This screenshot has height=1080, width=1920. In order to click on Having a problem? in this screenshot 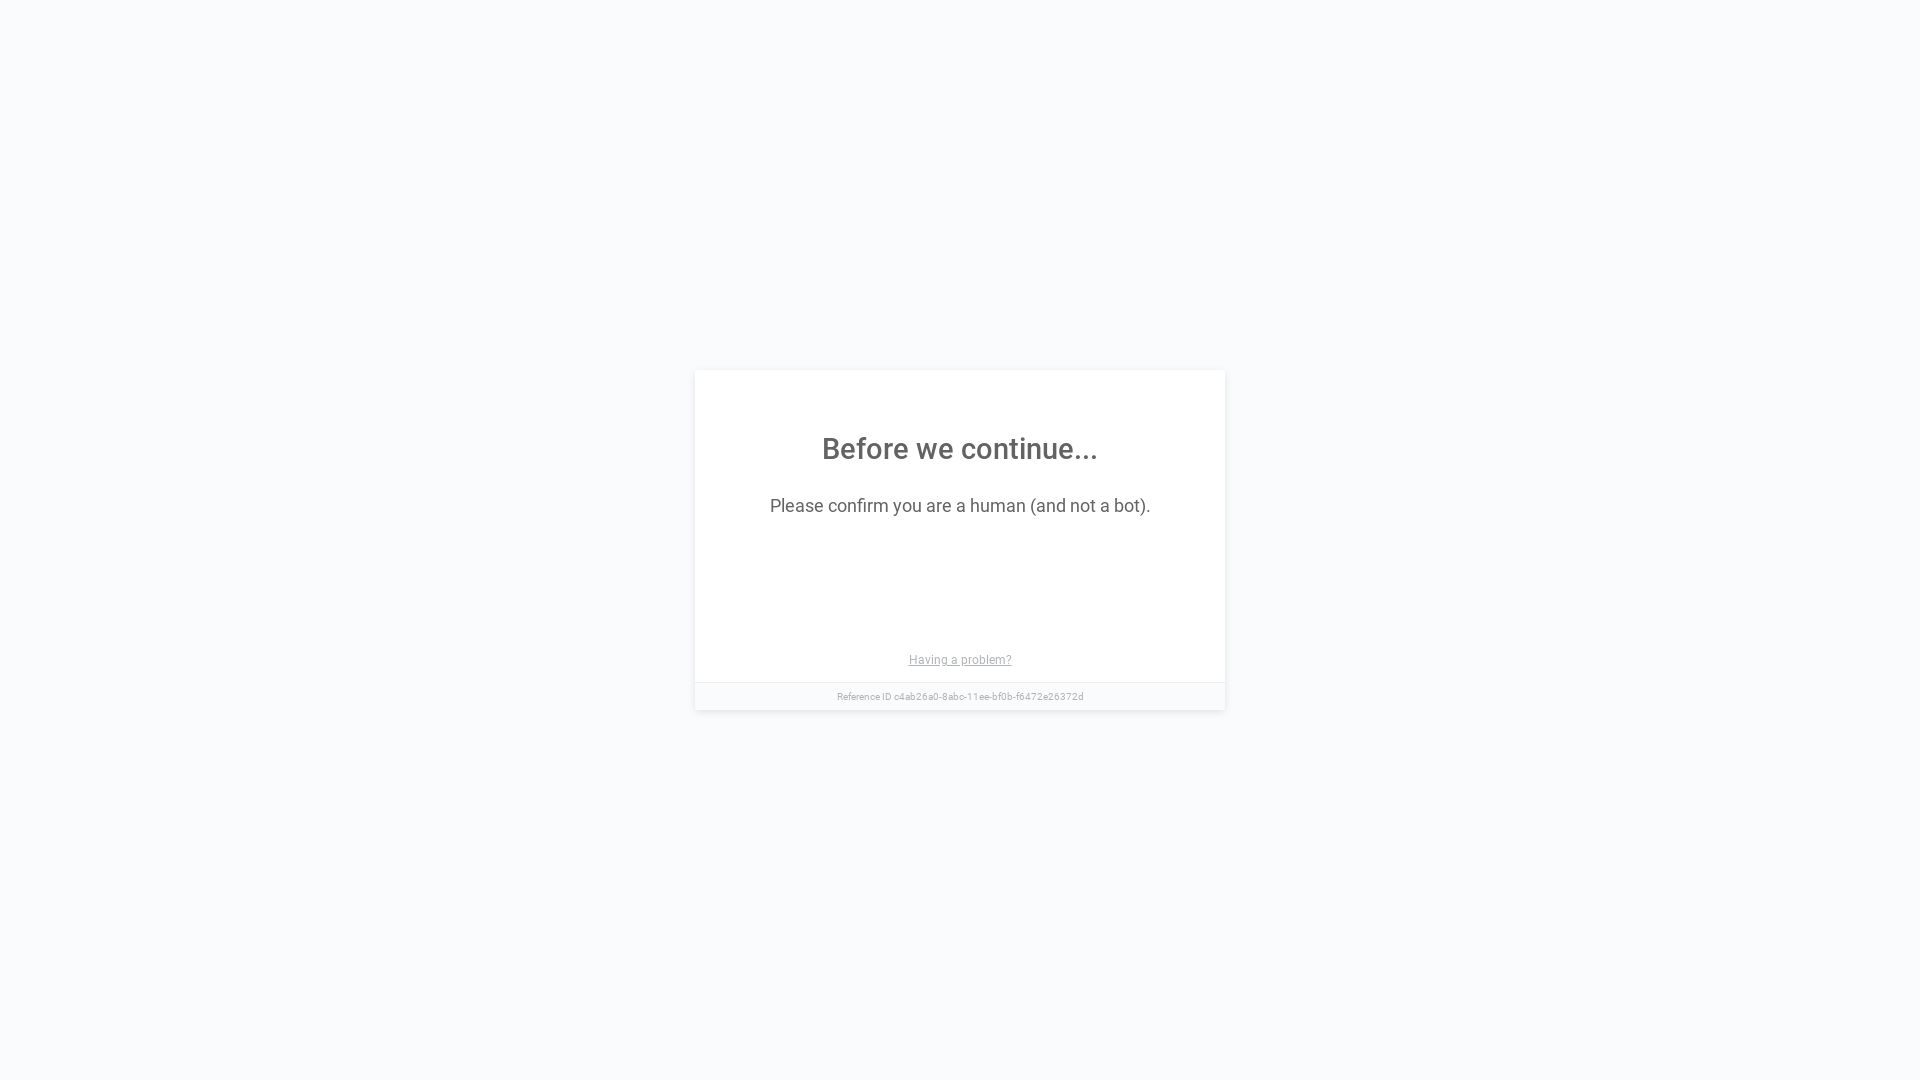, I will do `click(960, 660)`.